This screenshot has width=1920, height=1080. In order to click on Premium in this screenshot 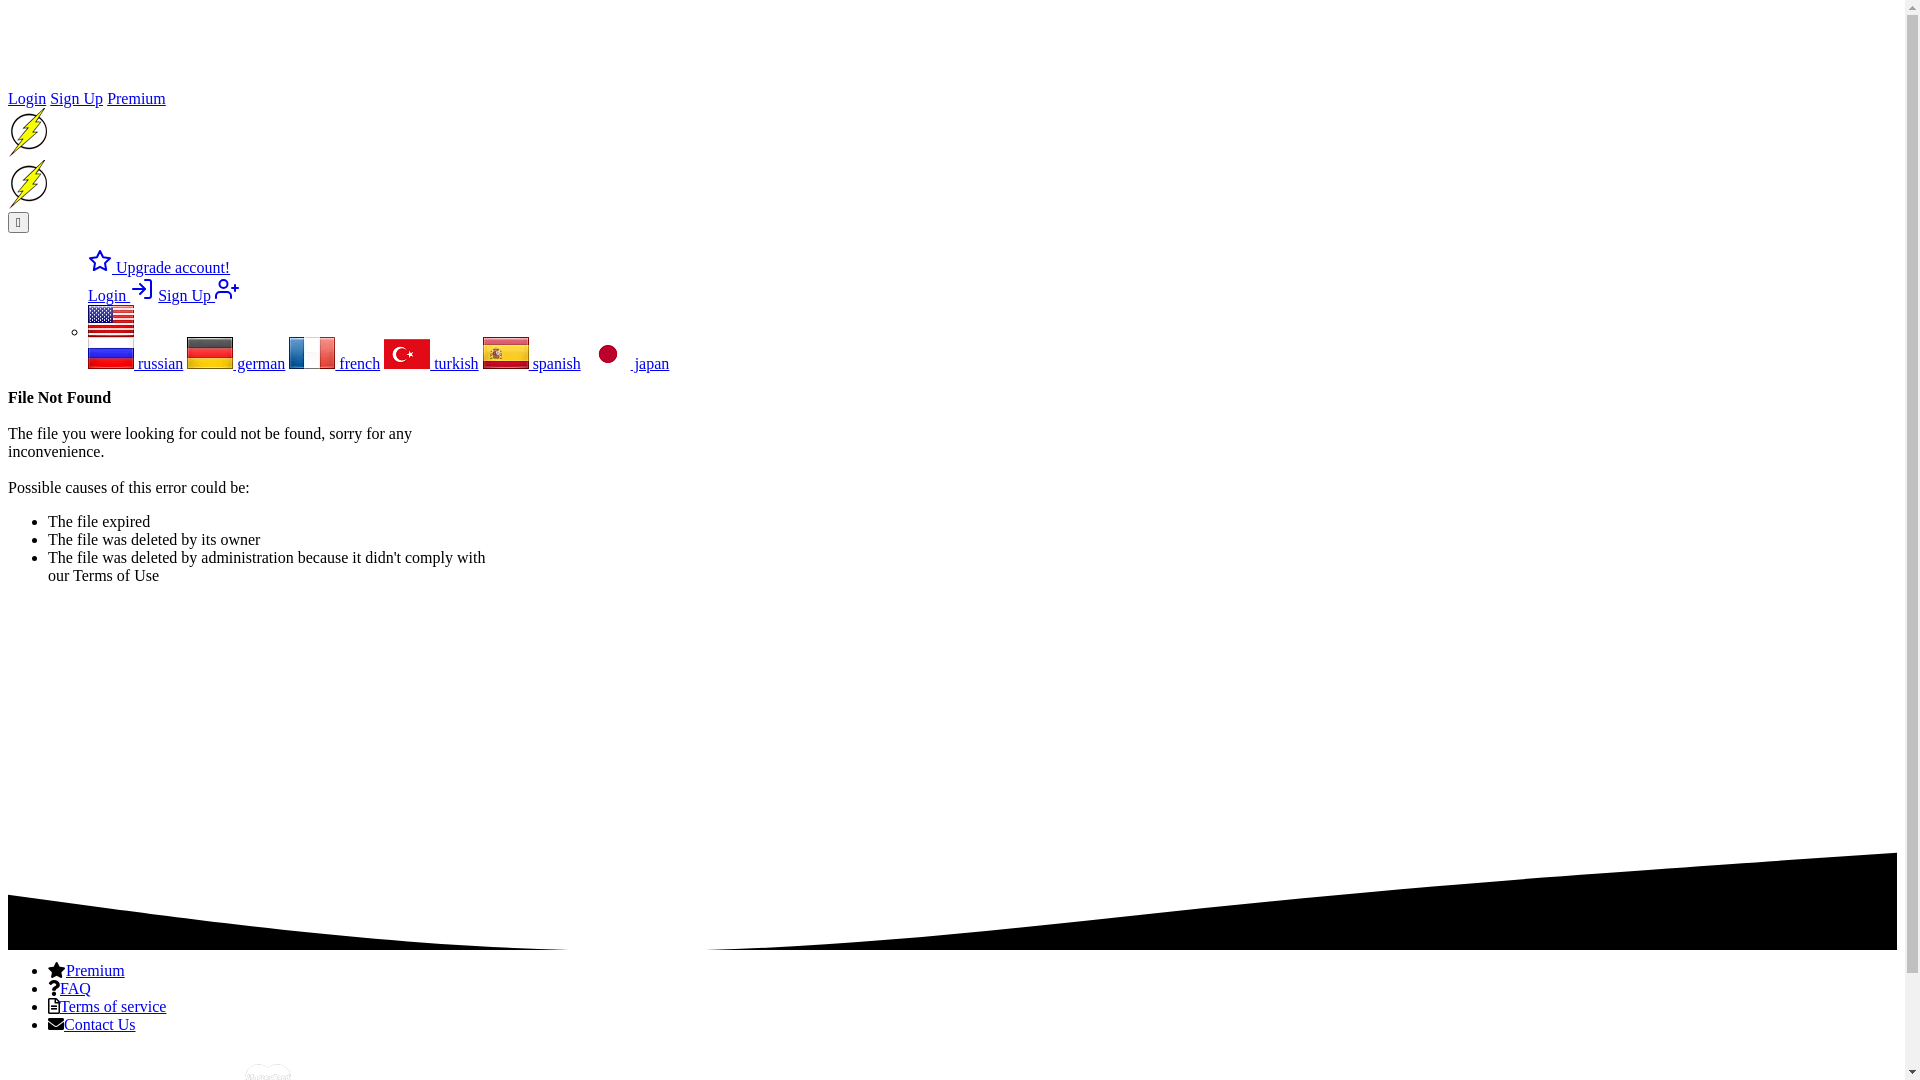, I will do `click(96, 970)`.